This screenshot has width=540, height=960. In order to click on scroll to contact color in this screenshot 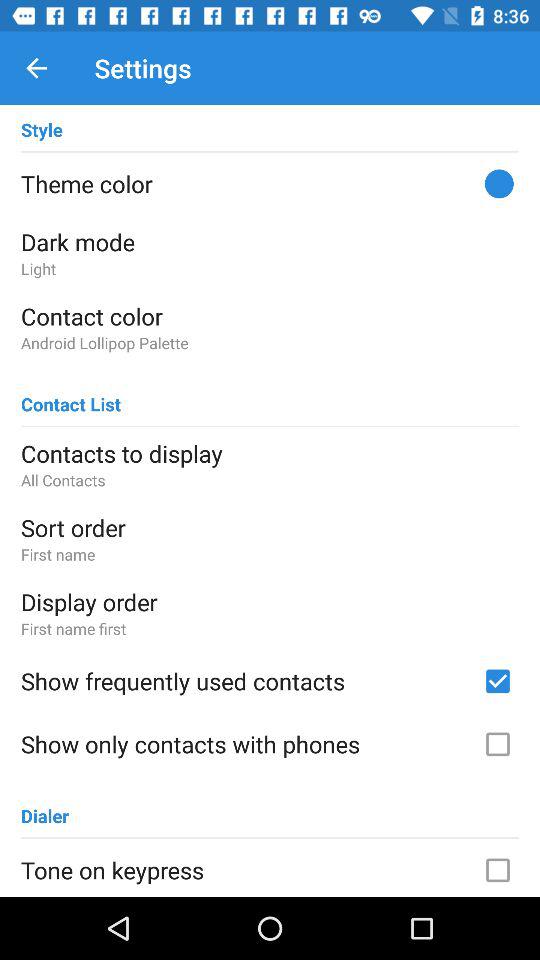, I will do `click(270, 316)`.